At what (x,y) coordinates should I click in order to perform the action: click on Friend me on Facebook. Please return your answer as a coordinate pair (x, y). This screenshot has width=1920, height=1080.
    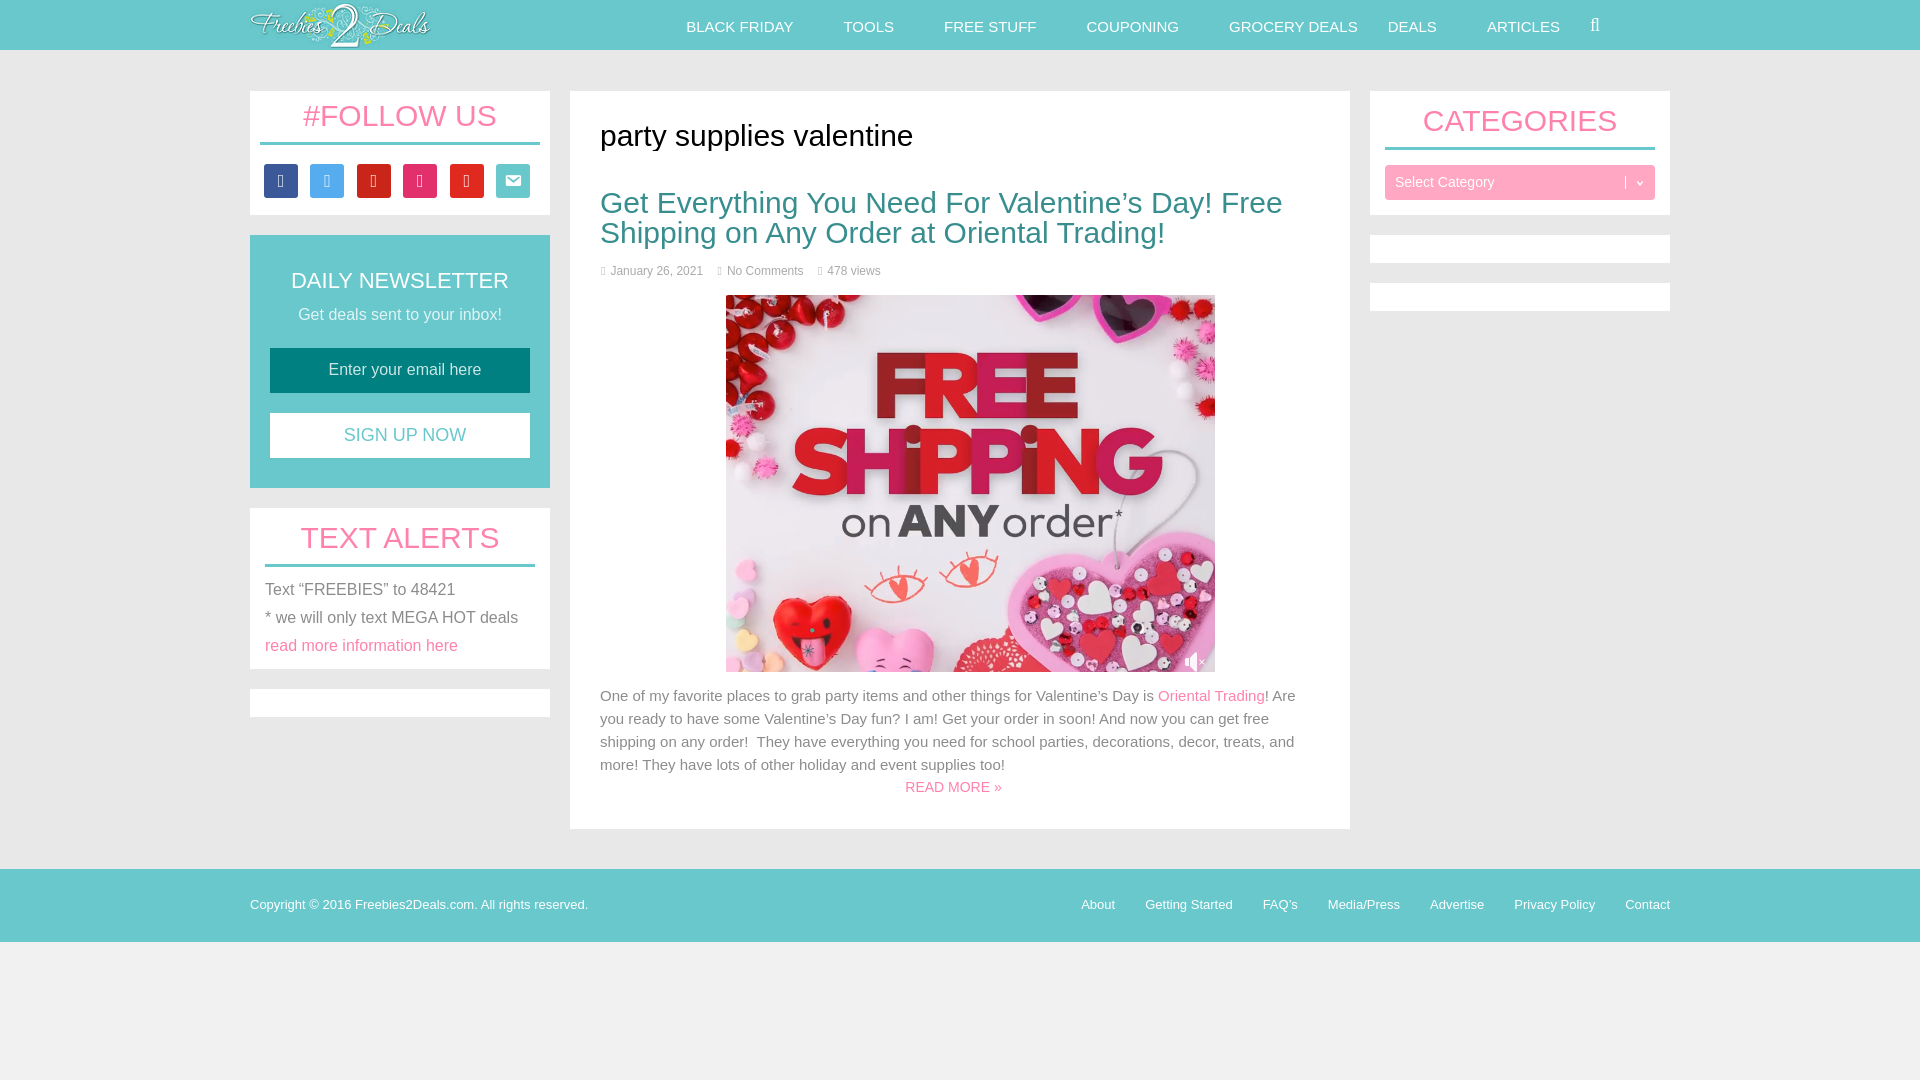
    Looking at the image, I should click on (280, 178).